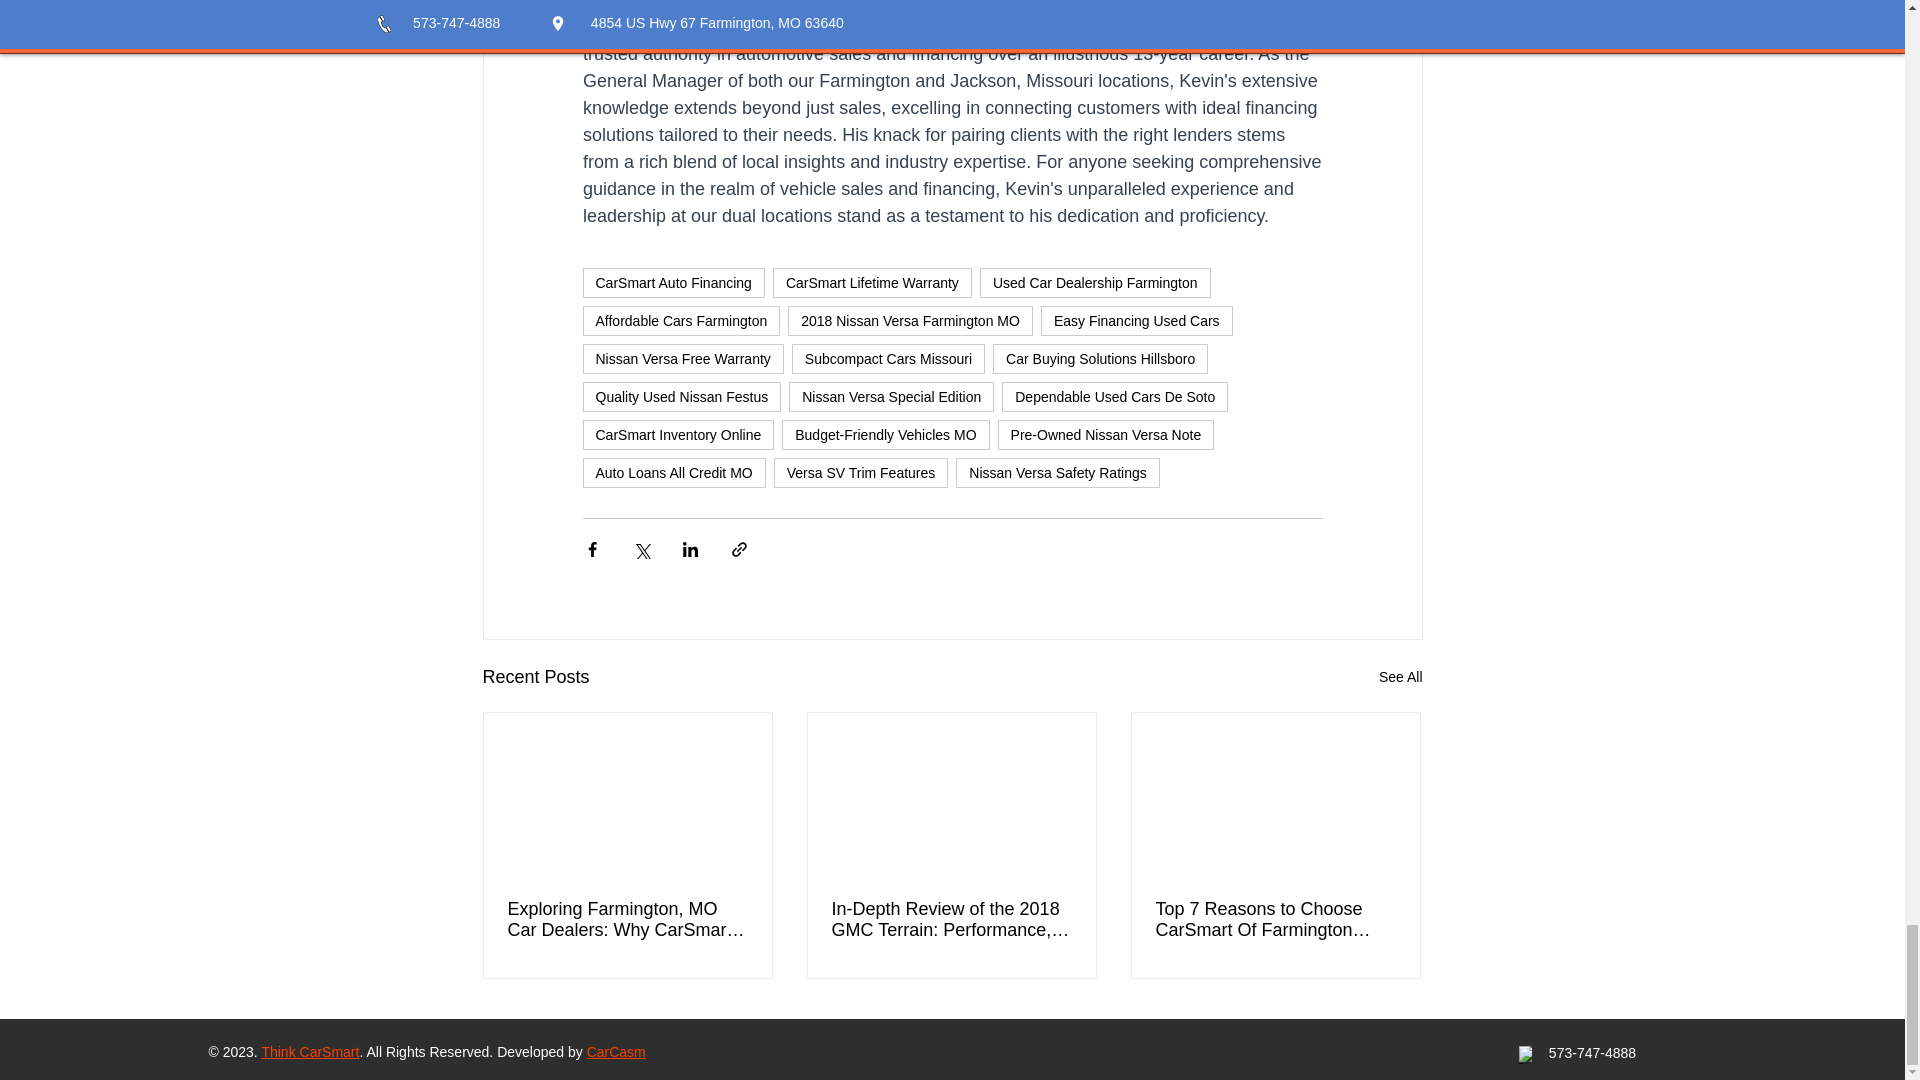 This screenshot has height=1080, width=1920. What do you see at coordinates (677, 435) in the screenshot?
I see `CarSmart Inventory Online` at bounding box center [677, 435].